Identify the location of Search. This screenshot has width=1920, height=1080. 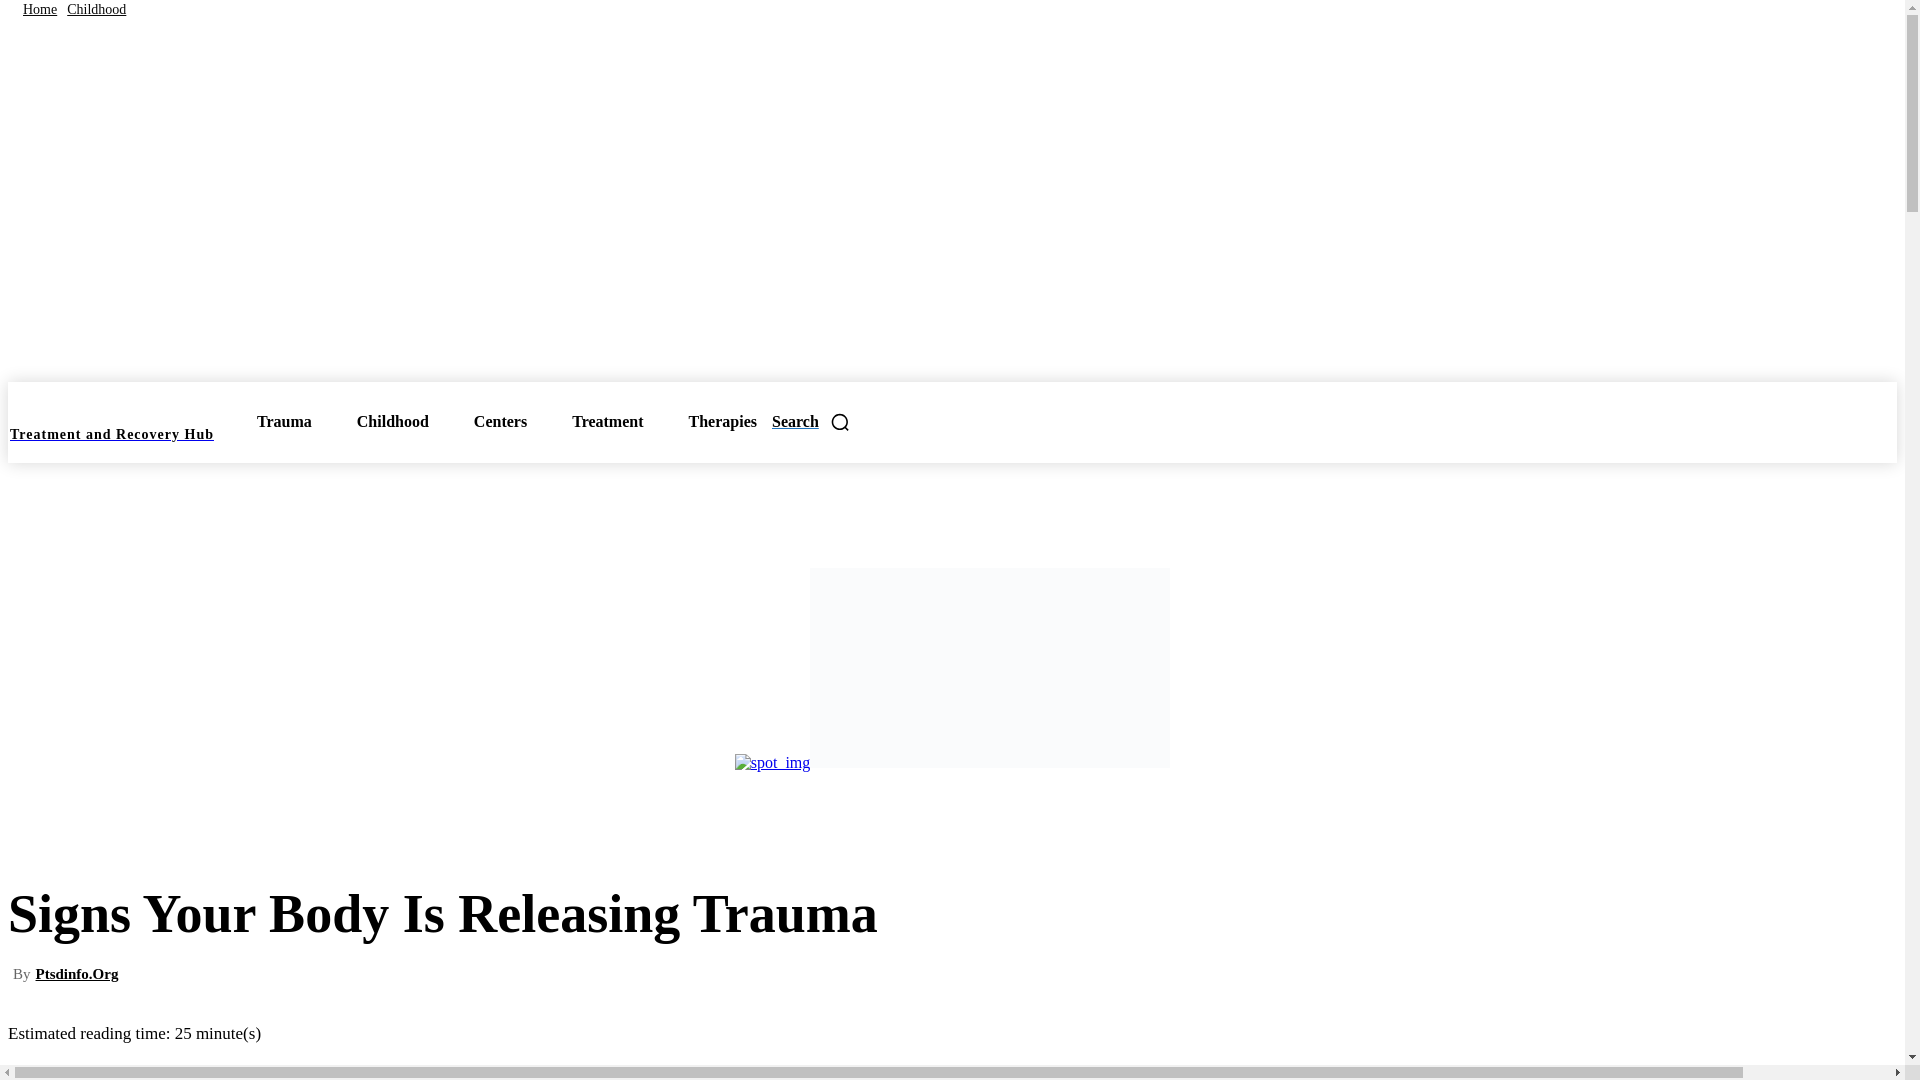
(810, 422).